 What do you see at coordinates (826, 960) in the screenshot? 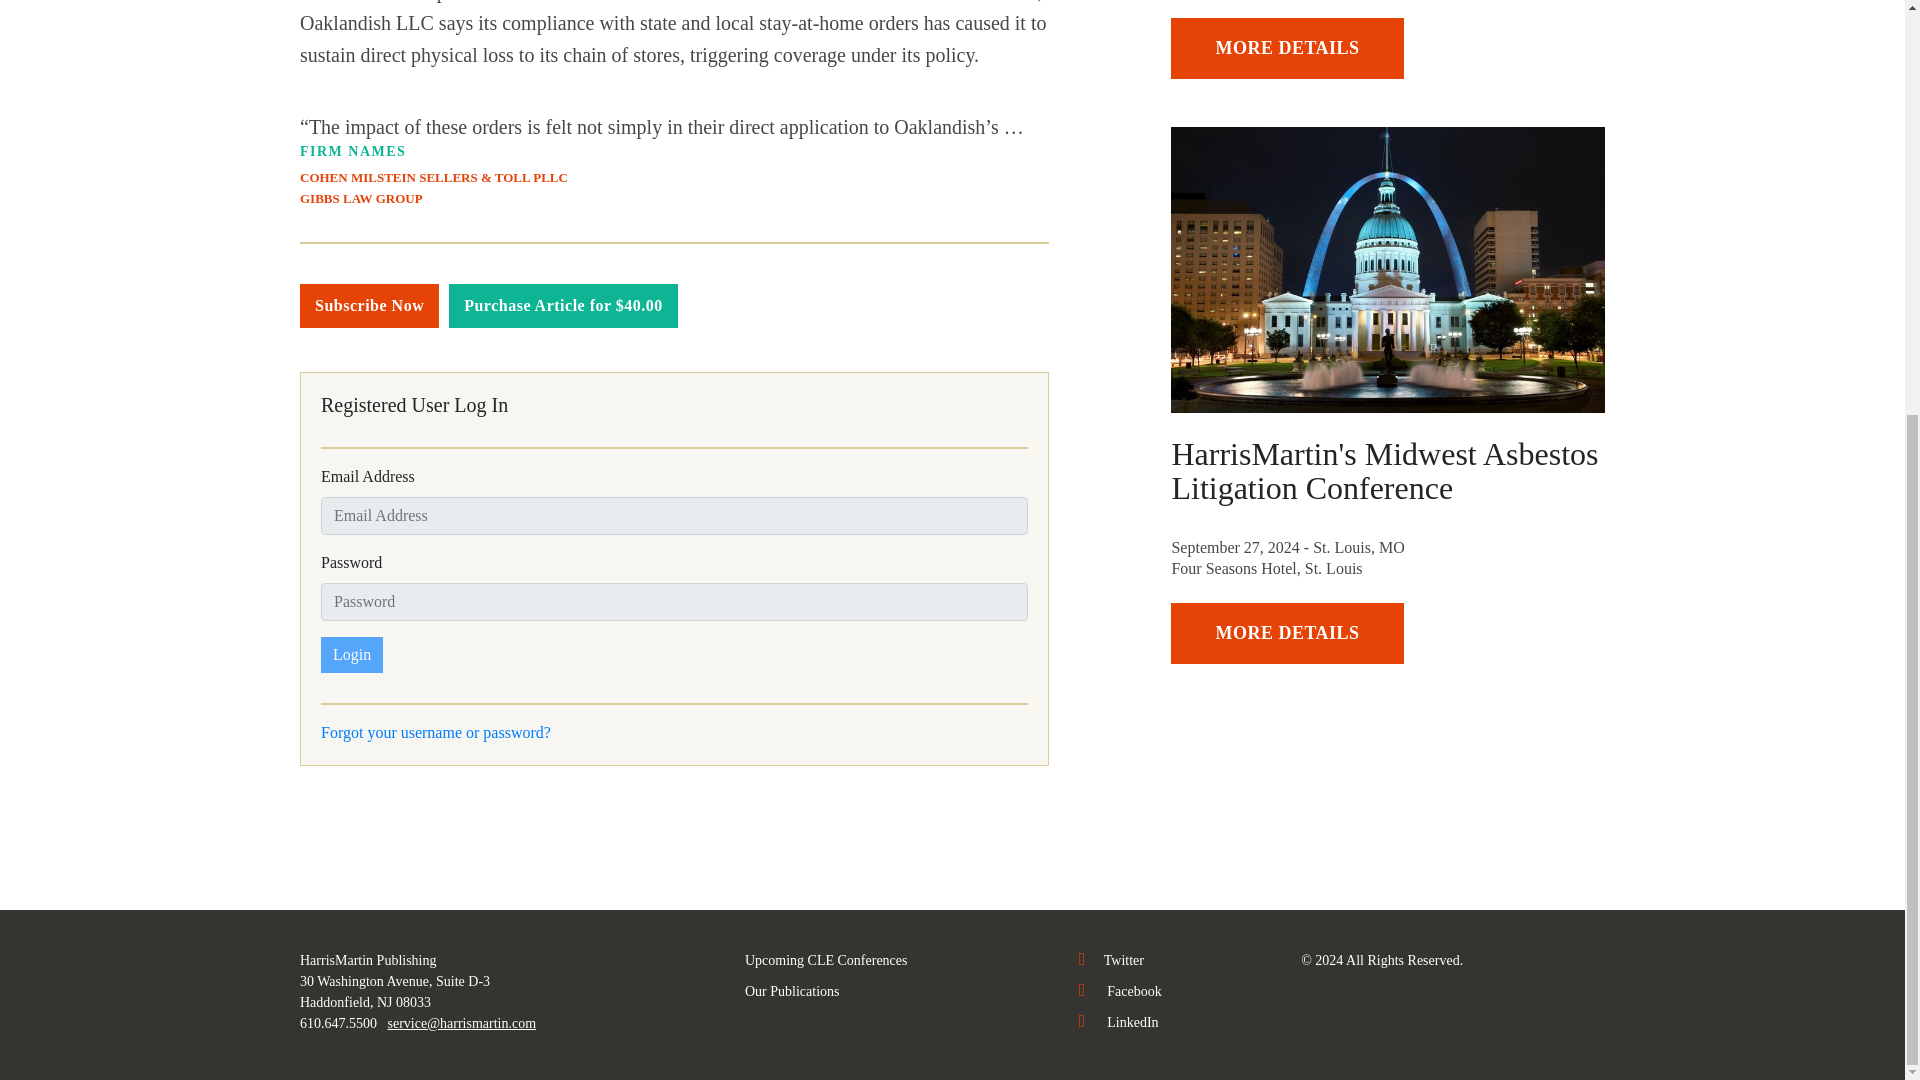
I see `Upcoming CLE Conferences` at bounding box center [826, 960].